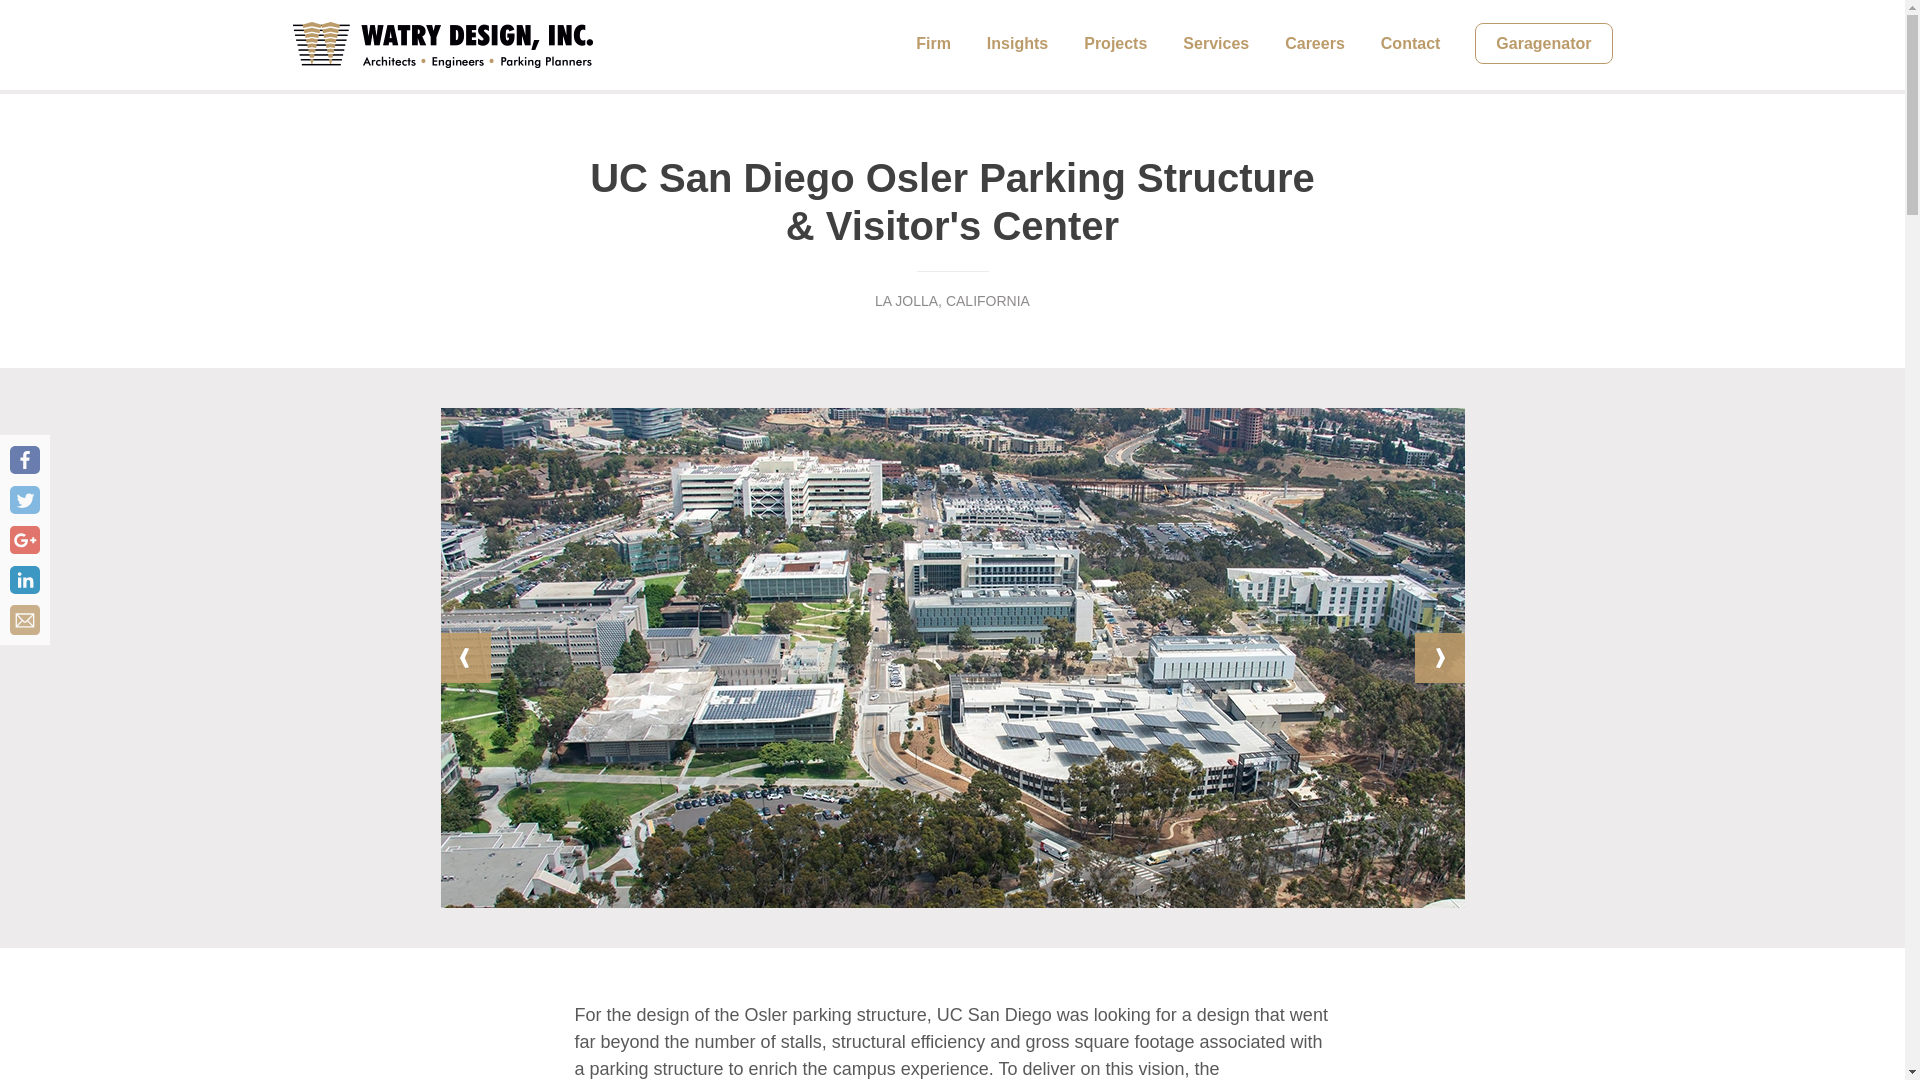  Describe the element at coordinates (1410, 44) in the screenshot. I see `Contact` at that location.